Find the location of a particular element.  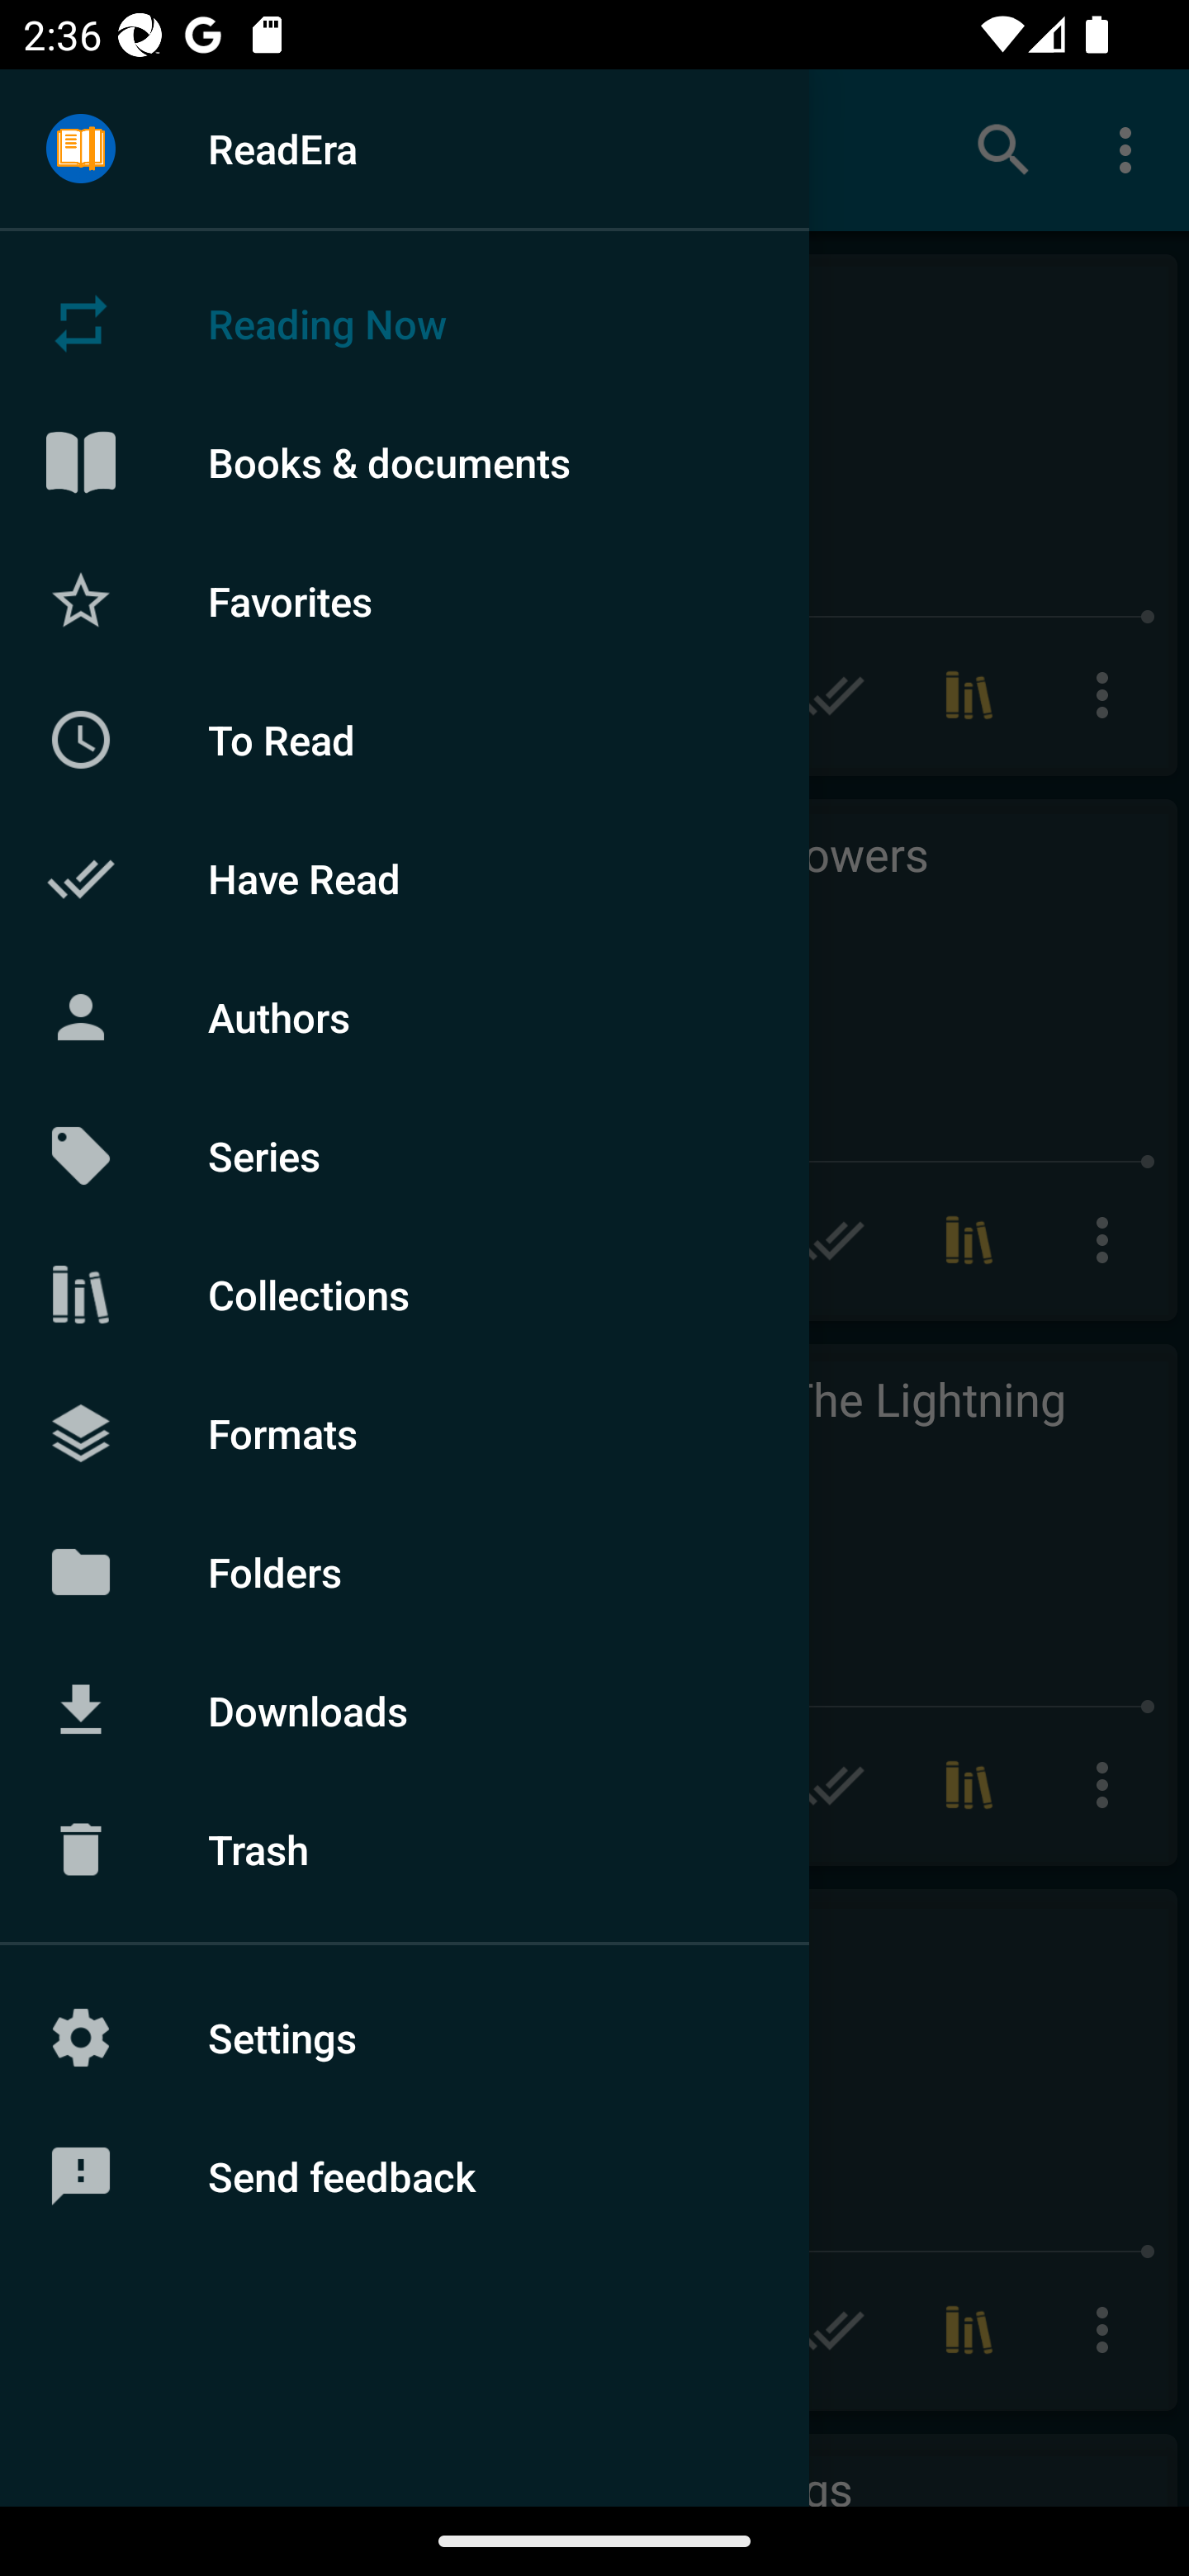

More options is located at coordinates (1131, 149).